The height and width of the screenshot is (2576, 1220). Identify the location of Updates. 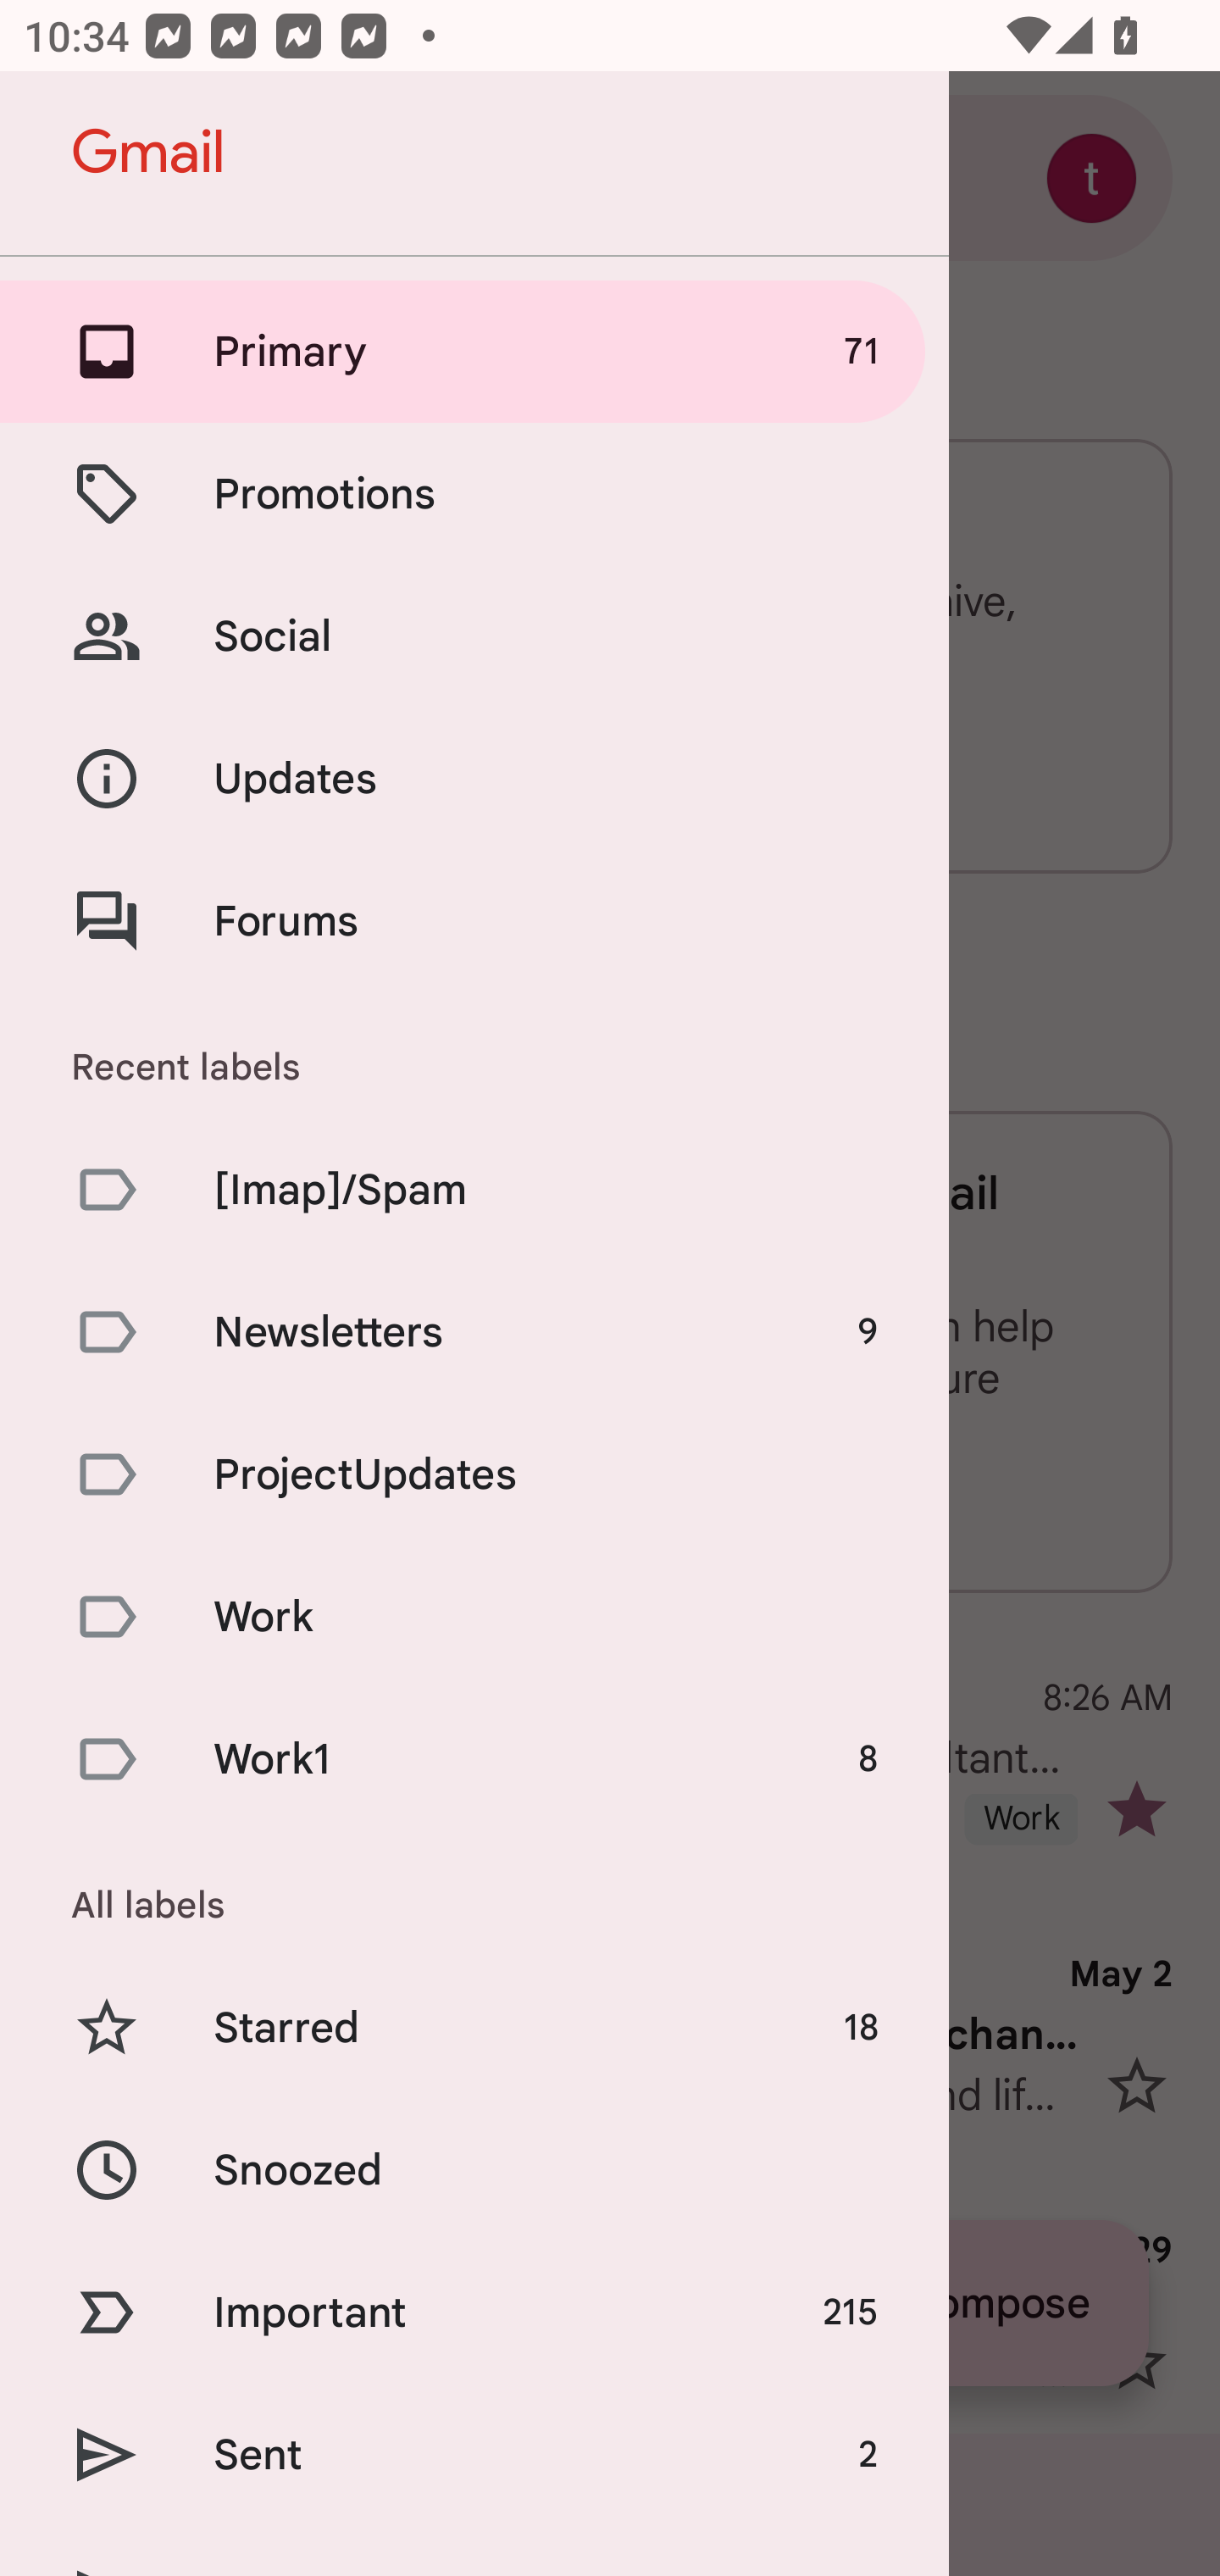
(474, 780).